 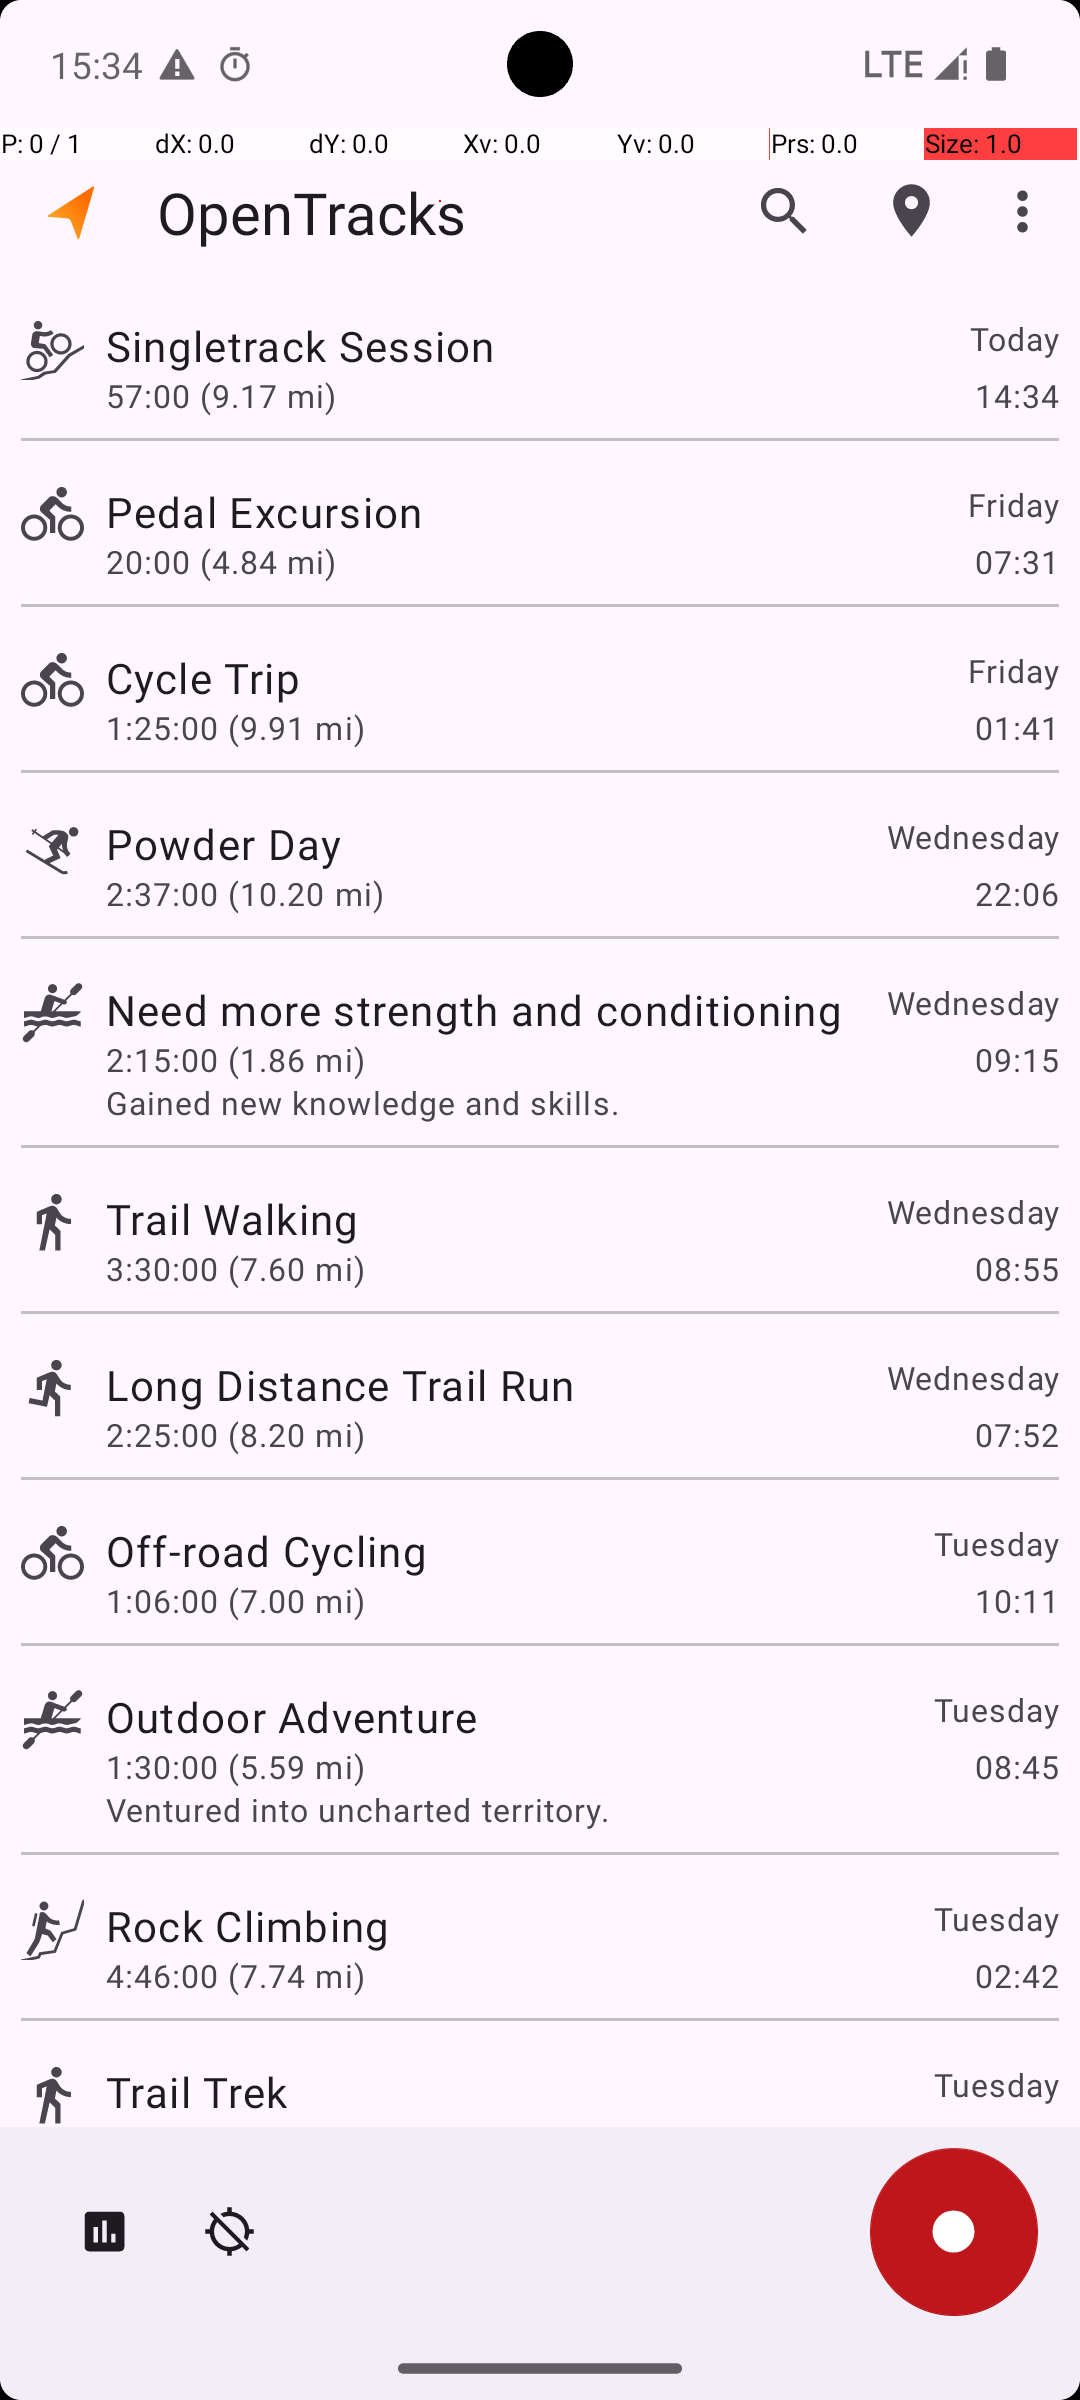 What do you see at coordinates (236, 1766) in the screenshot?
I see `1:30:00 (5.59 mi)` at bounding box center [236, 1766].